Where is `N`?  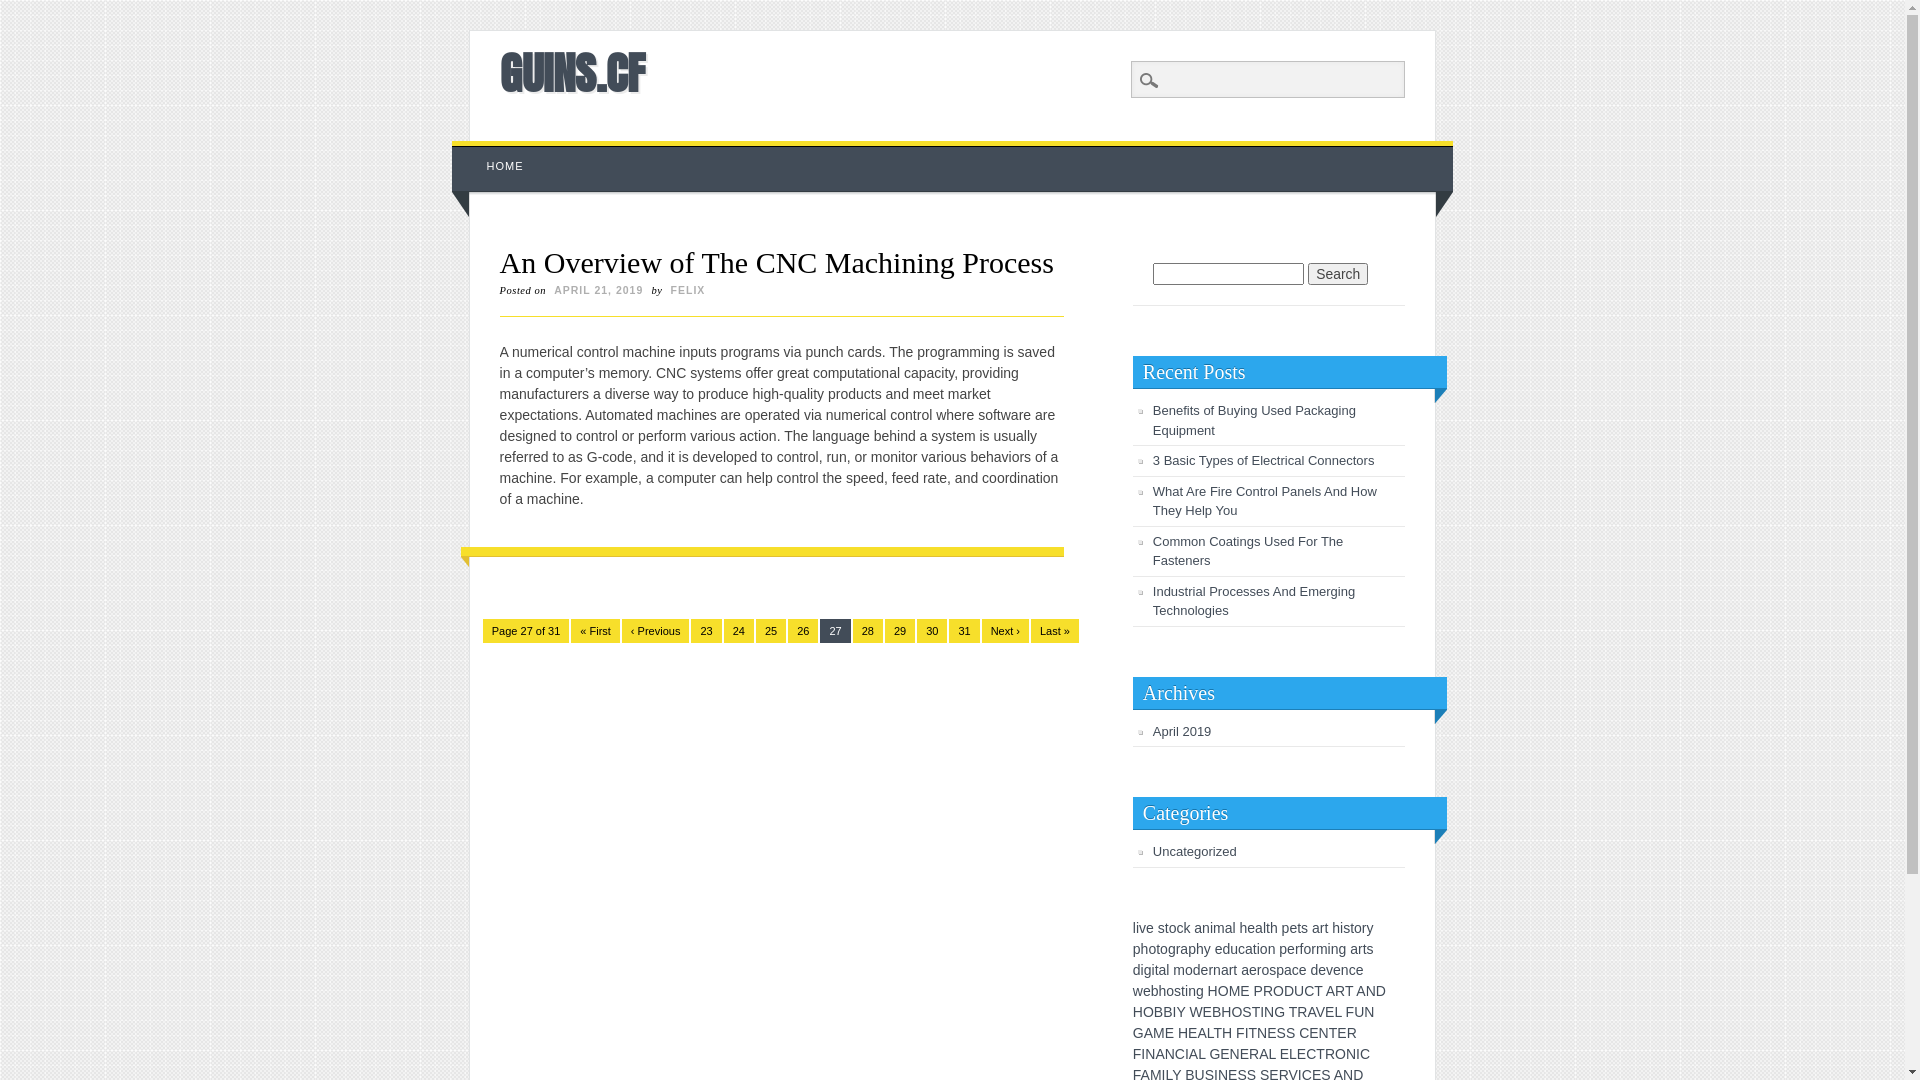 N is located at coordinates (1150, 1054).